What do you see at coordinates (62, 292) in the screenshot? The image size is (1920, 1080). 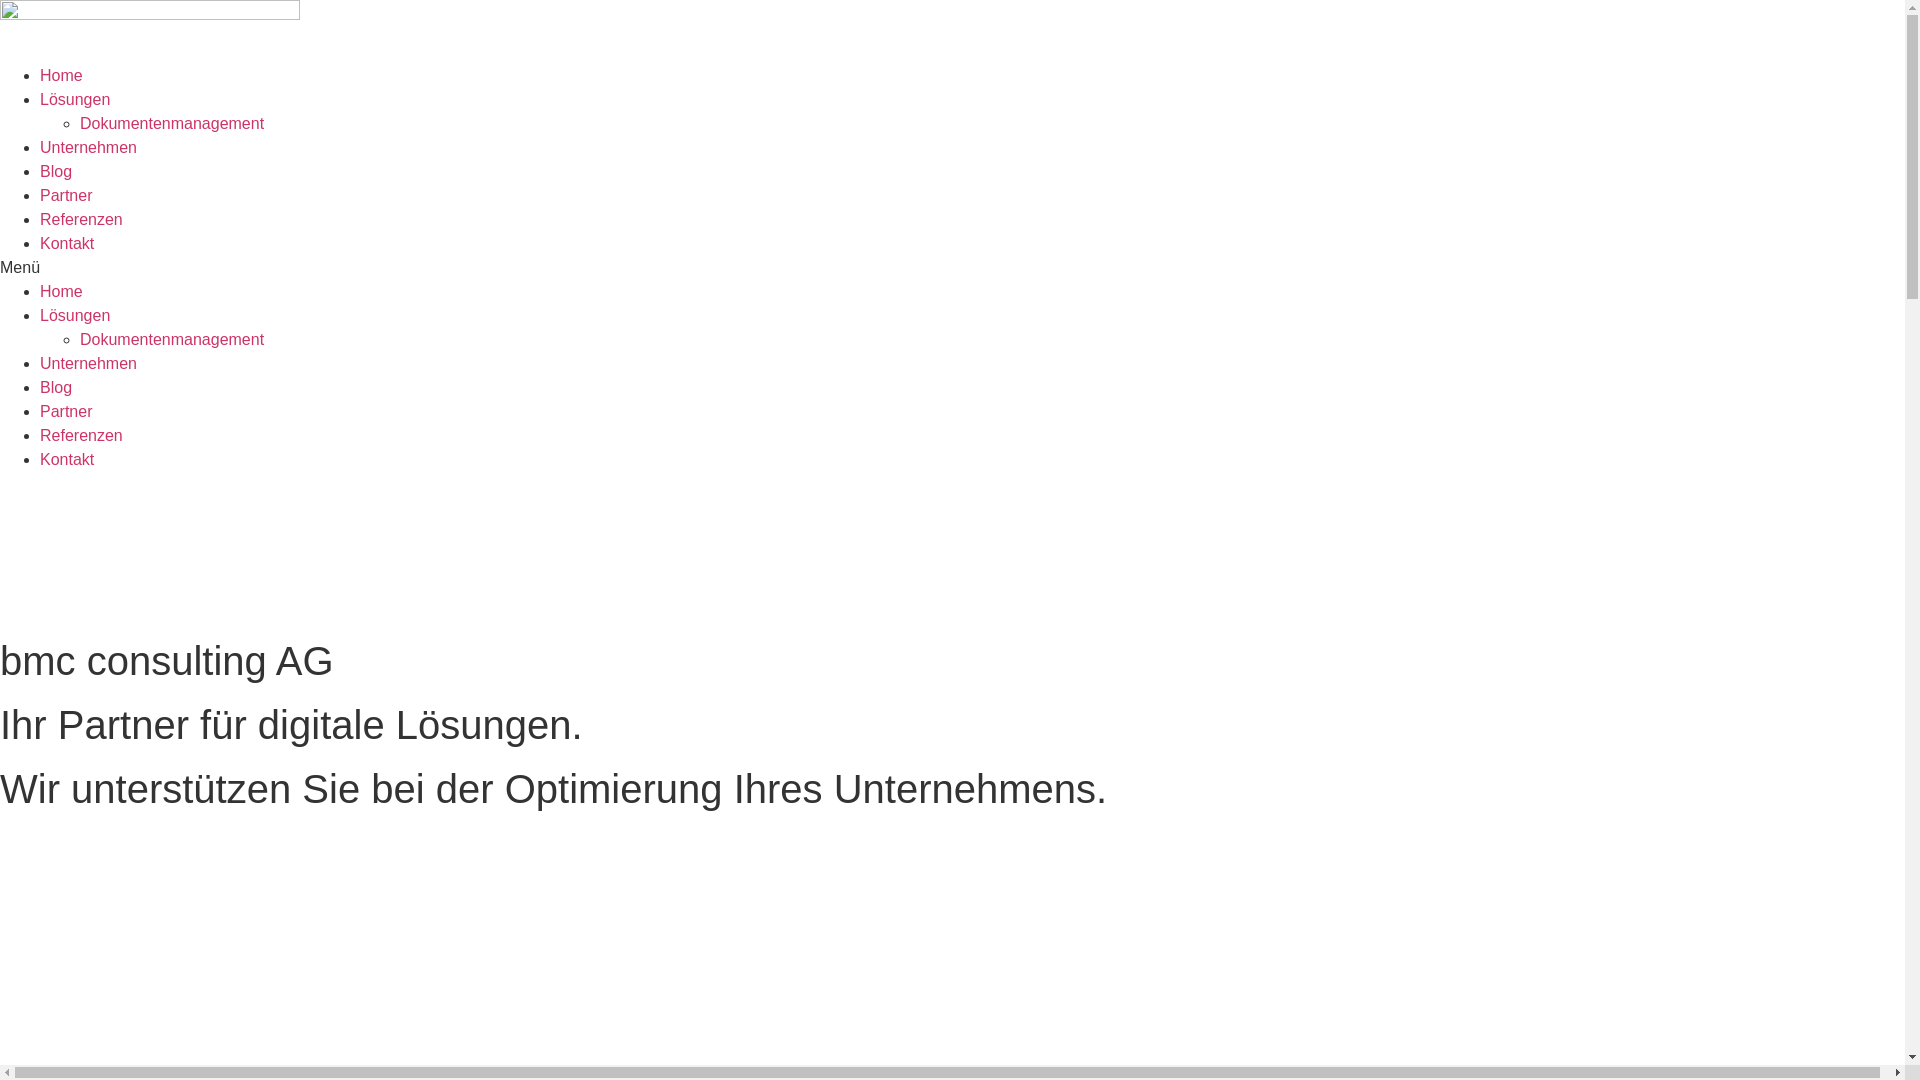 I see `Home` at bounding box center [62, 292].